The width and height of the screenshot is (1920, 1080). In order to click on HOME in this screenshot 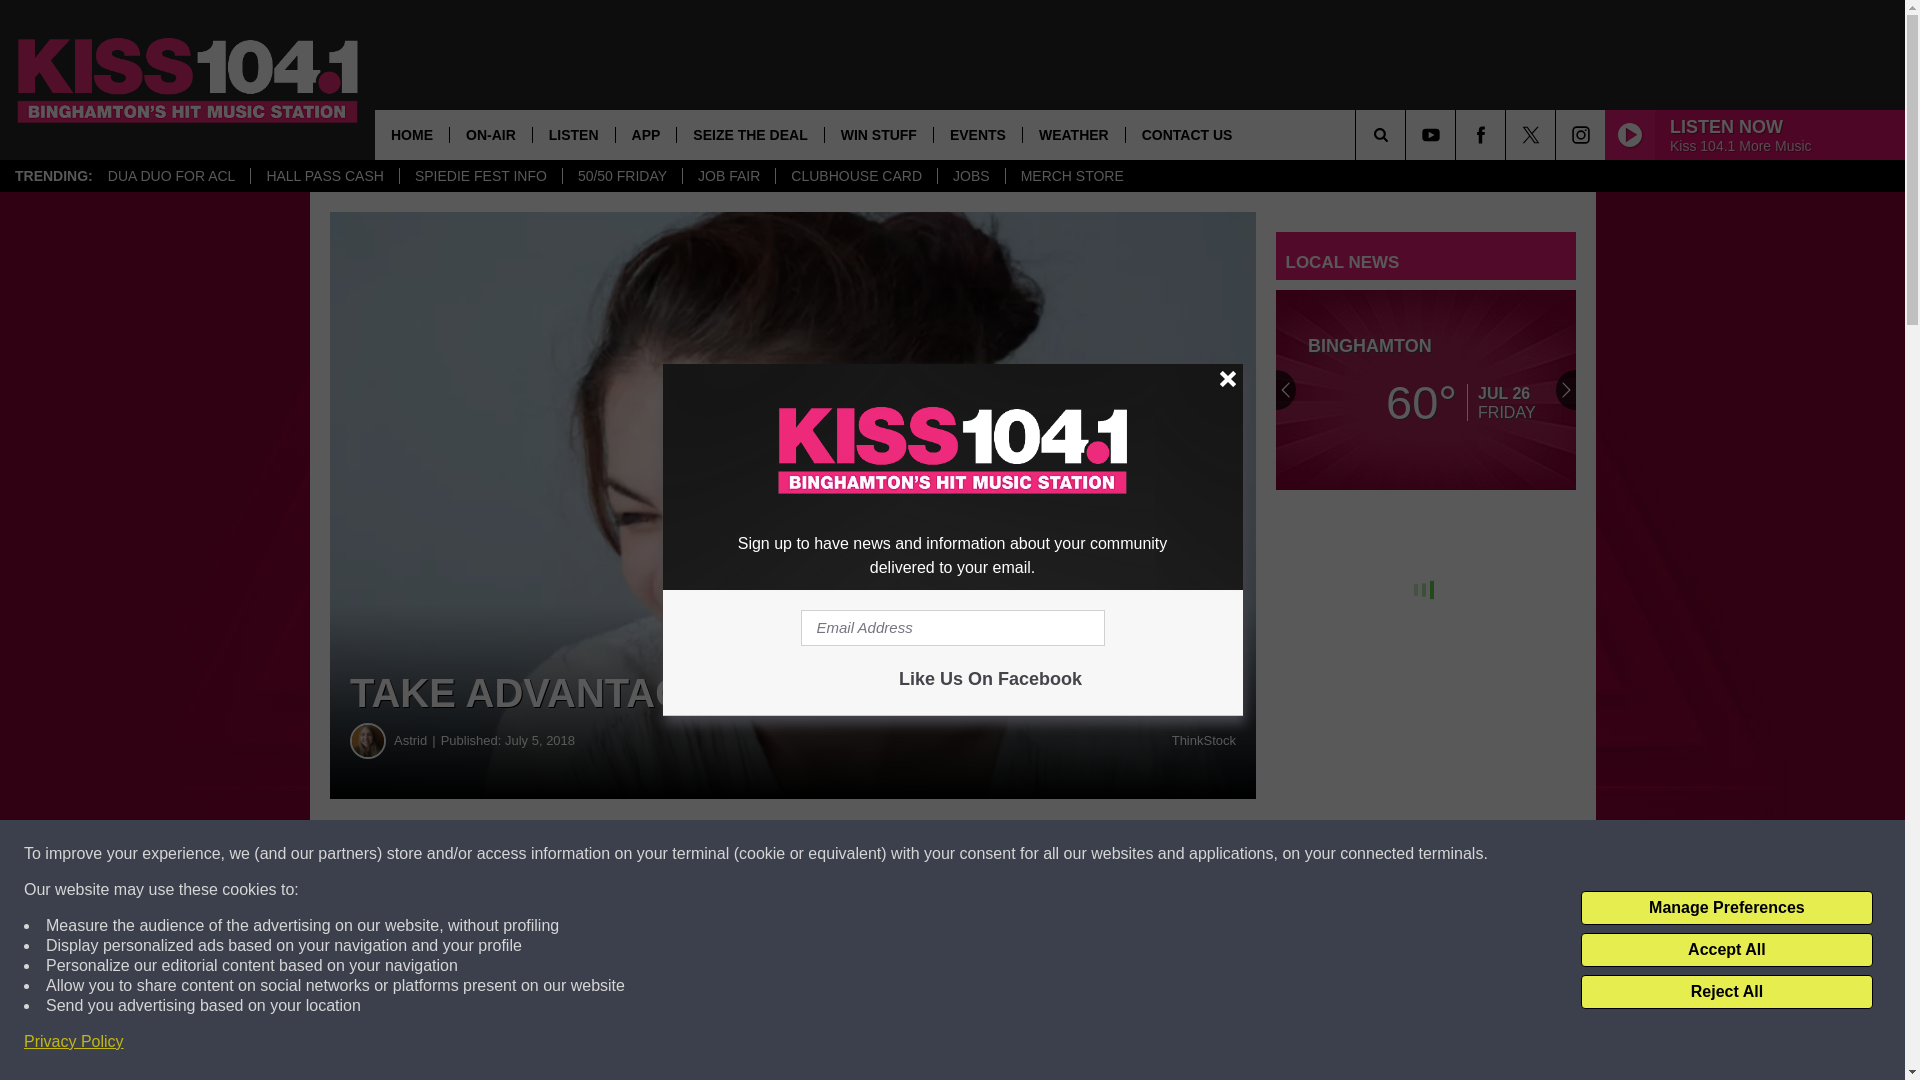, I will do `click(412, 134)`.